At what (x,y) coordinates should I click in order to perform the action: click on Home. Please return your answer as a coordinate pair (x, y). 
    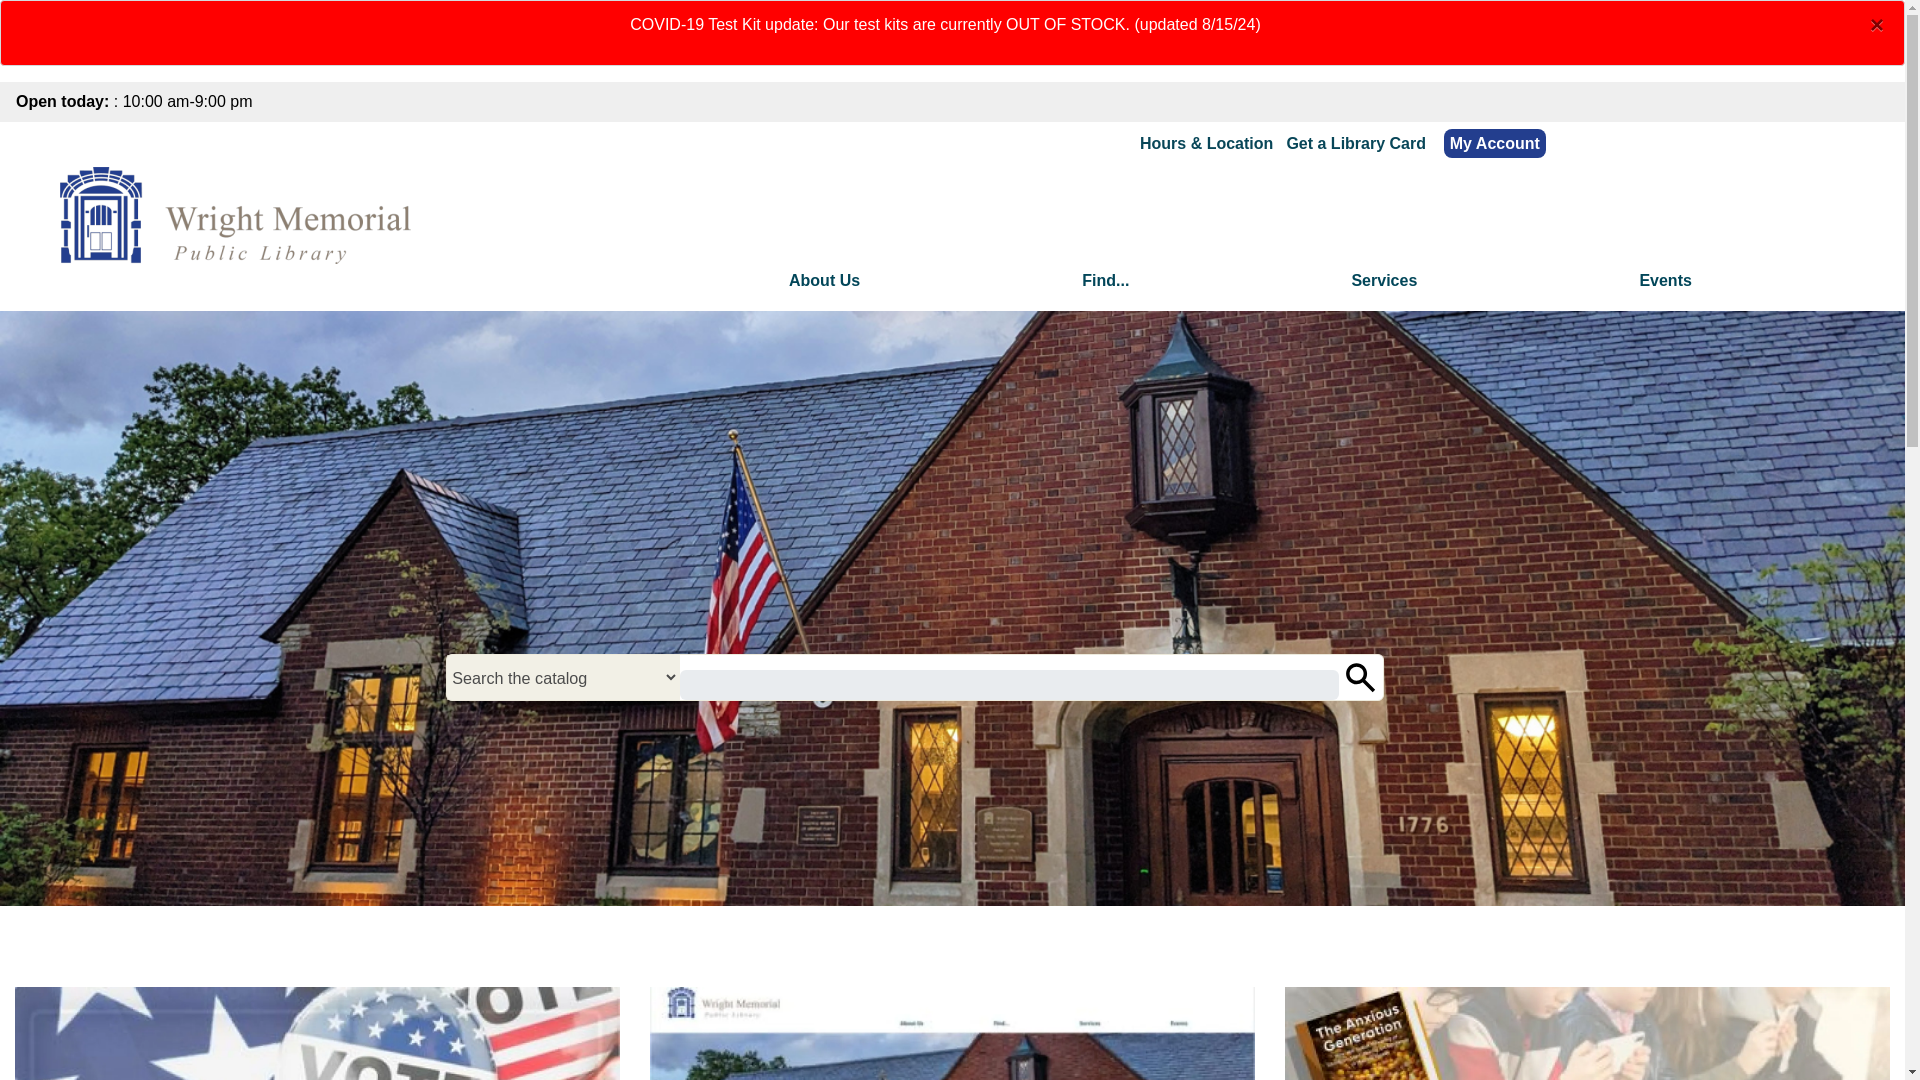
    Looking at the image, I should click on (240, 217).